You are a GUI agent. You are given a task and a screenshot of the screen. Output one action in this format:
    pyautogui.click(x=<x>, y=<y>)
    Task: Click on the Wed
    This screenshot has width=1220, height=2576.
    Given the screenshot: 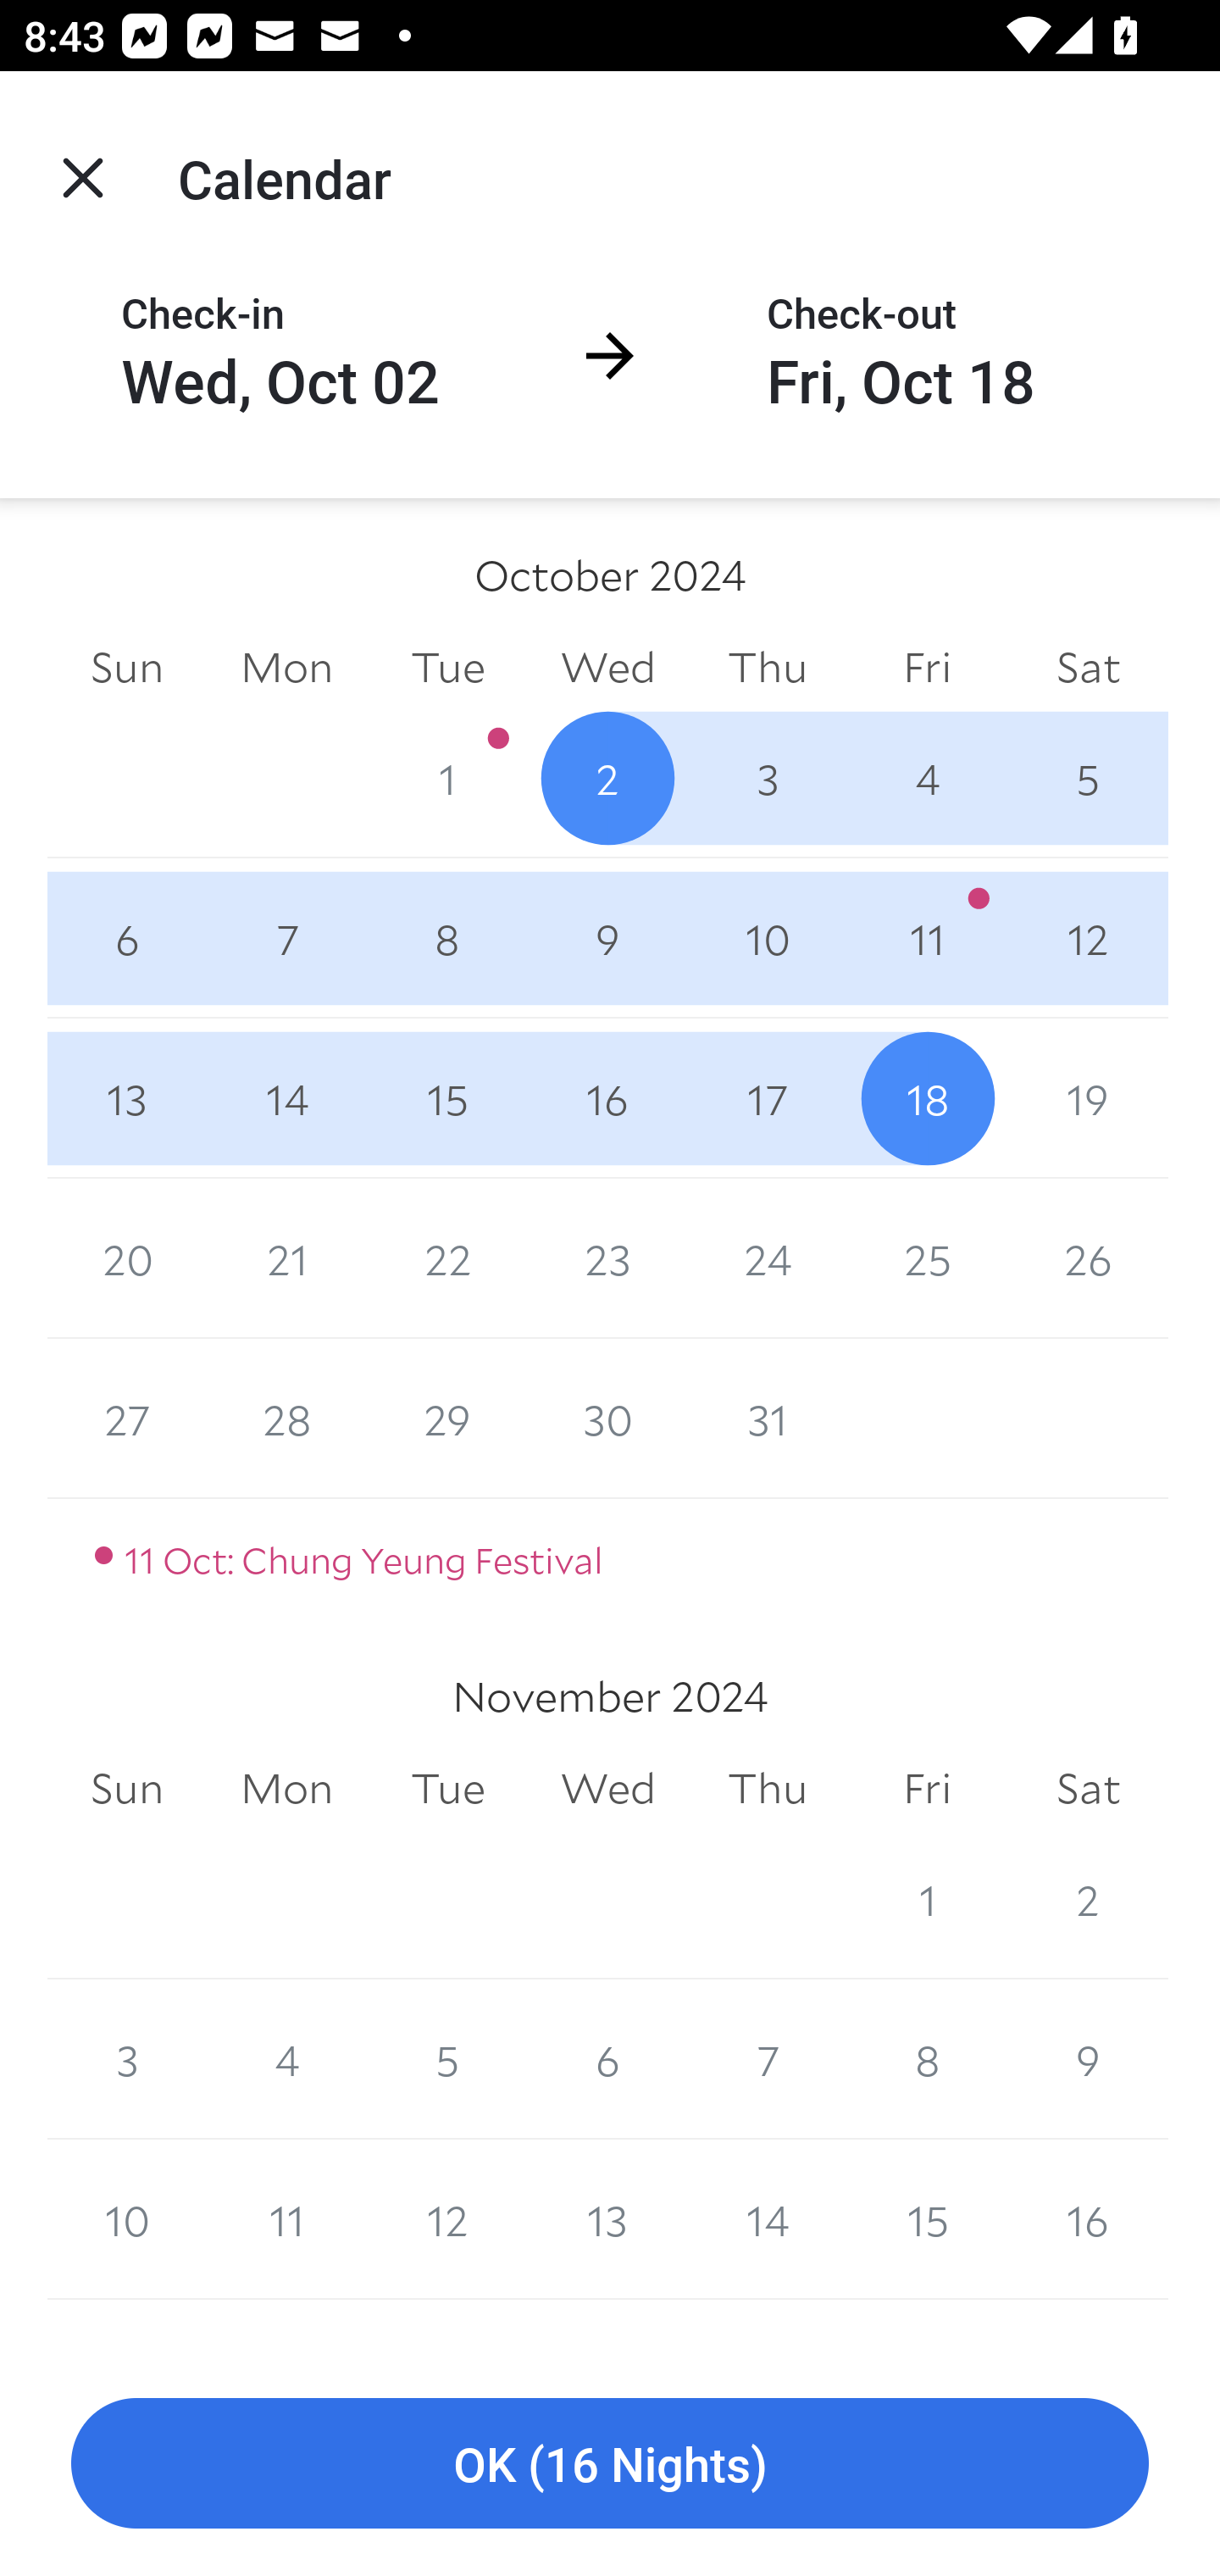 What is the action you would take?
    pyautogui.click(x=608, y=666)
    